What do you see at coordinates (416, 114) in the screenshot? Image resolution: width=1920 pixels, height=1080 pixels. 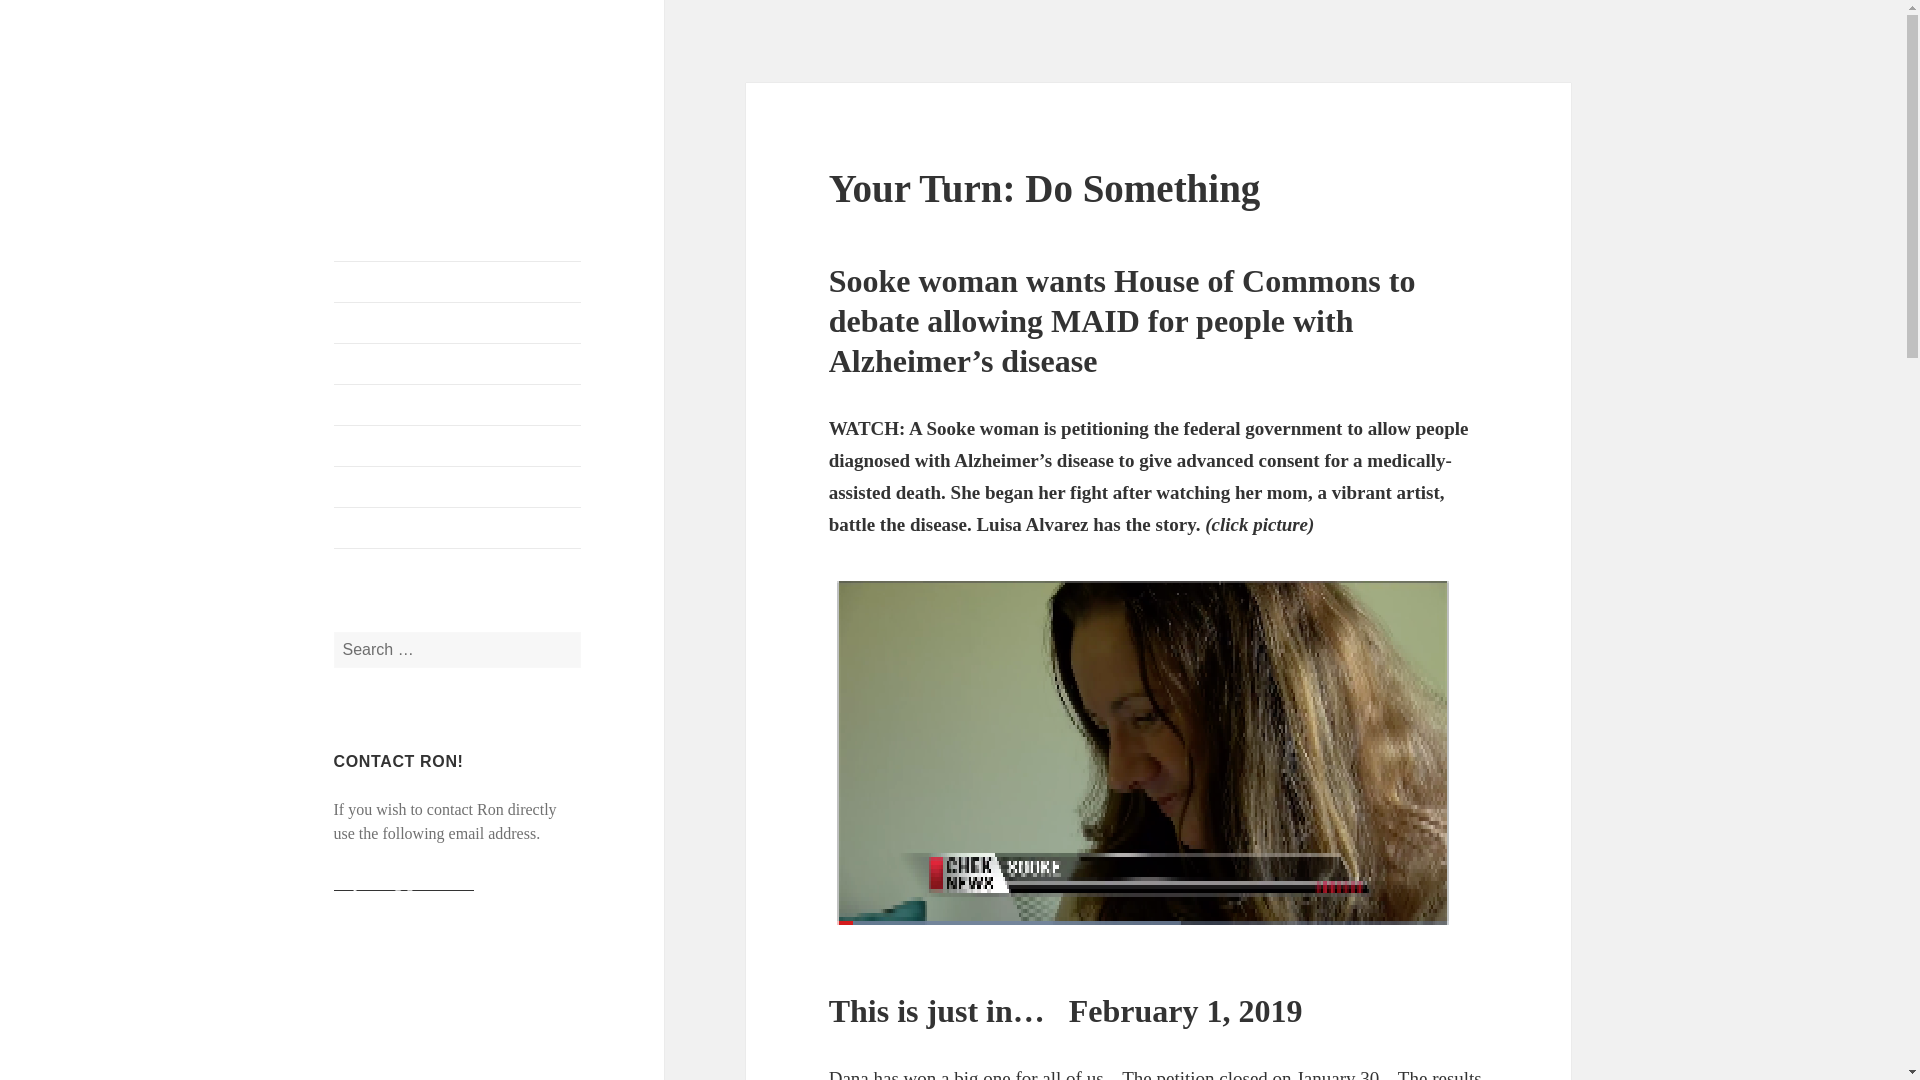 I see `Ron Posno's Dementia` at bounding box center [416, 114].